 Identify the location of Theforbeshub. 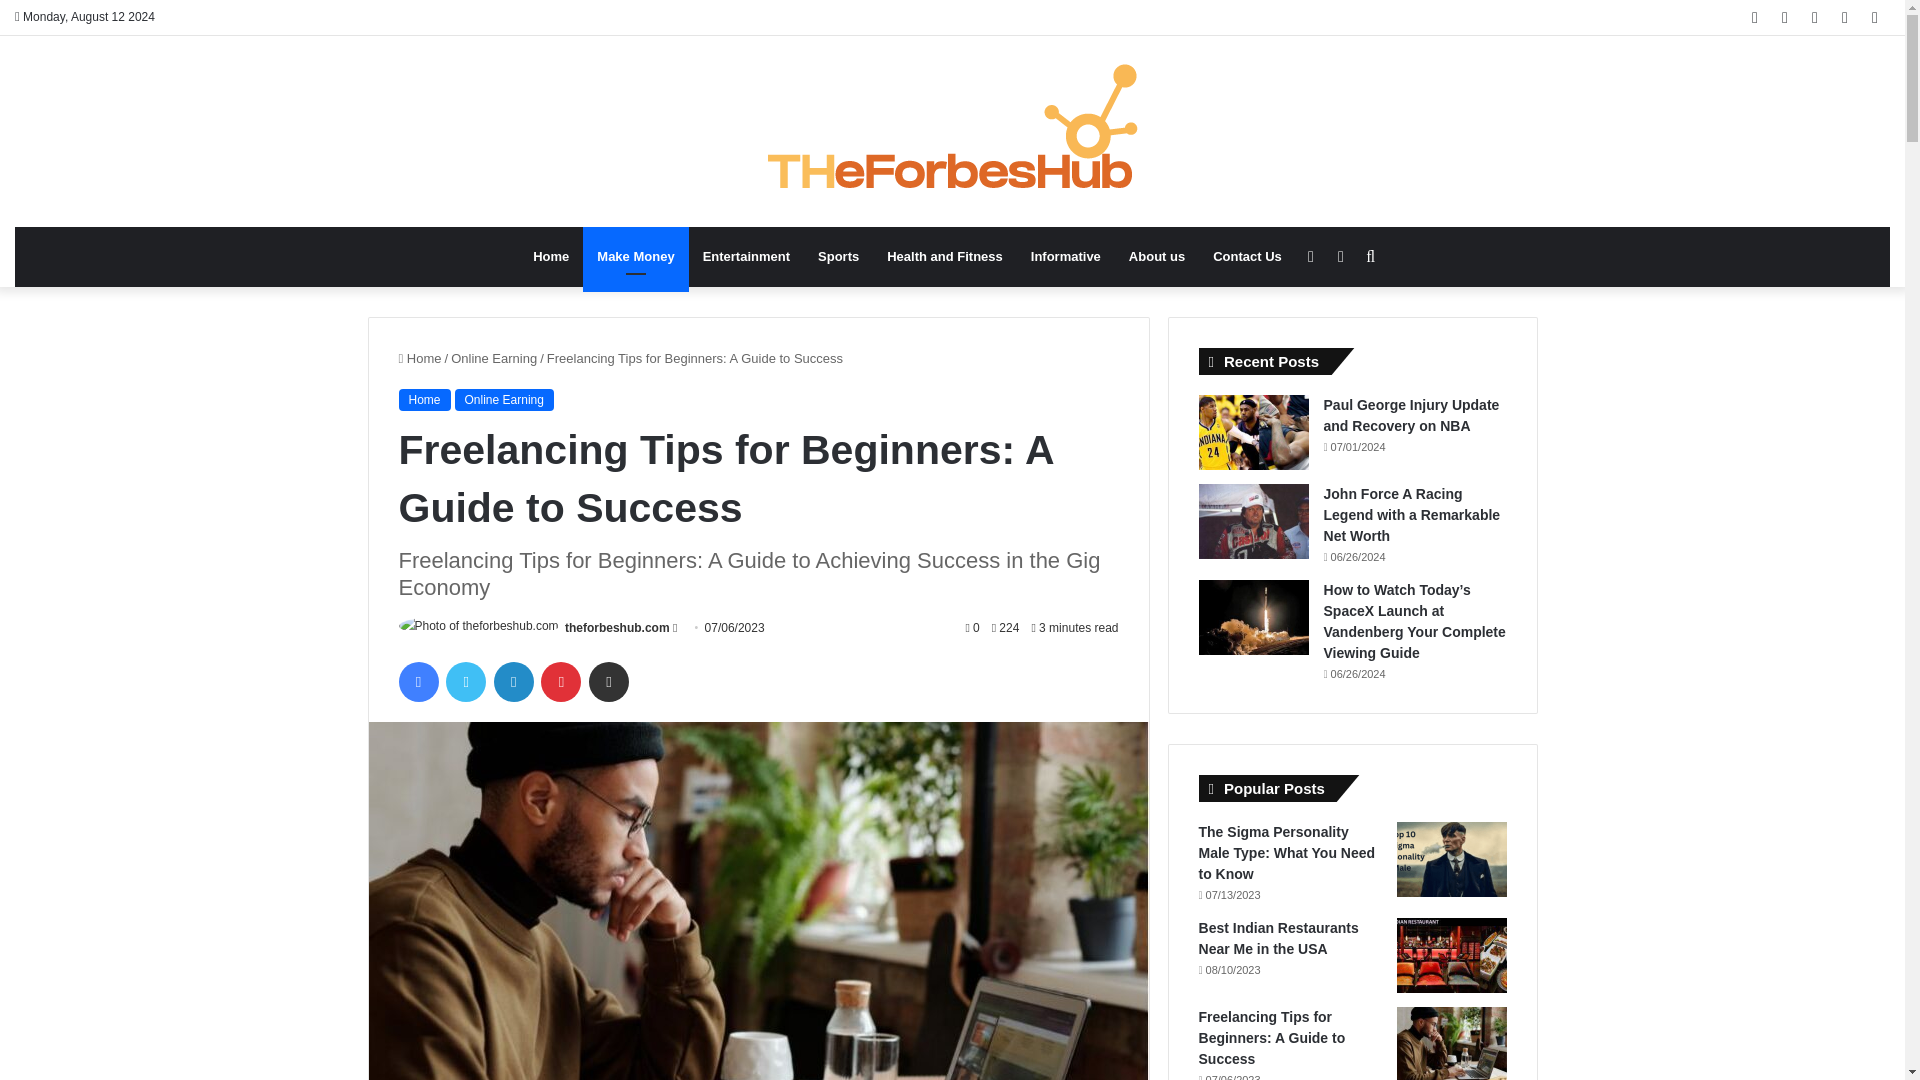
(952, 132).